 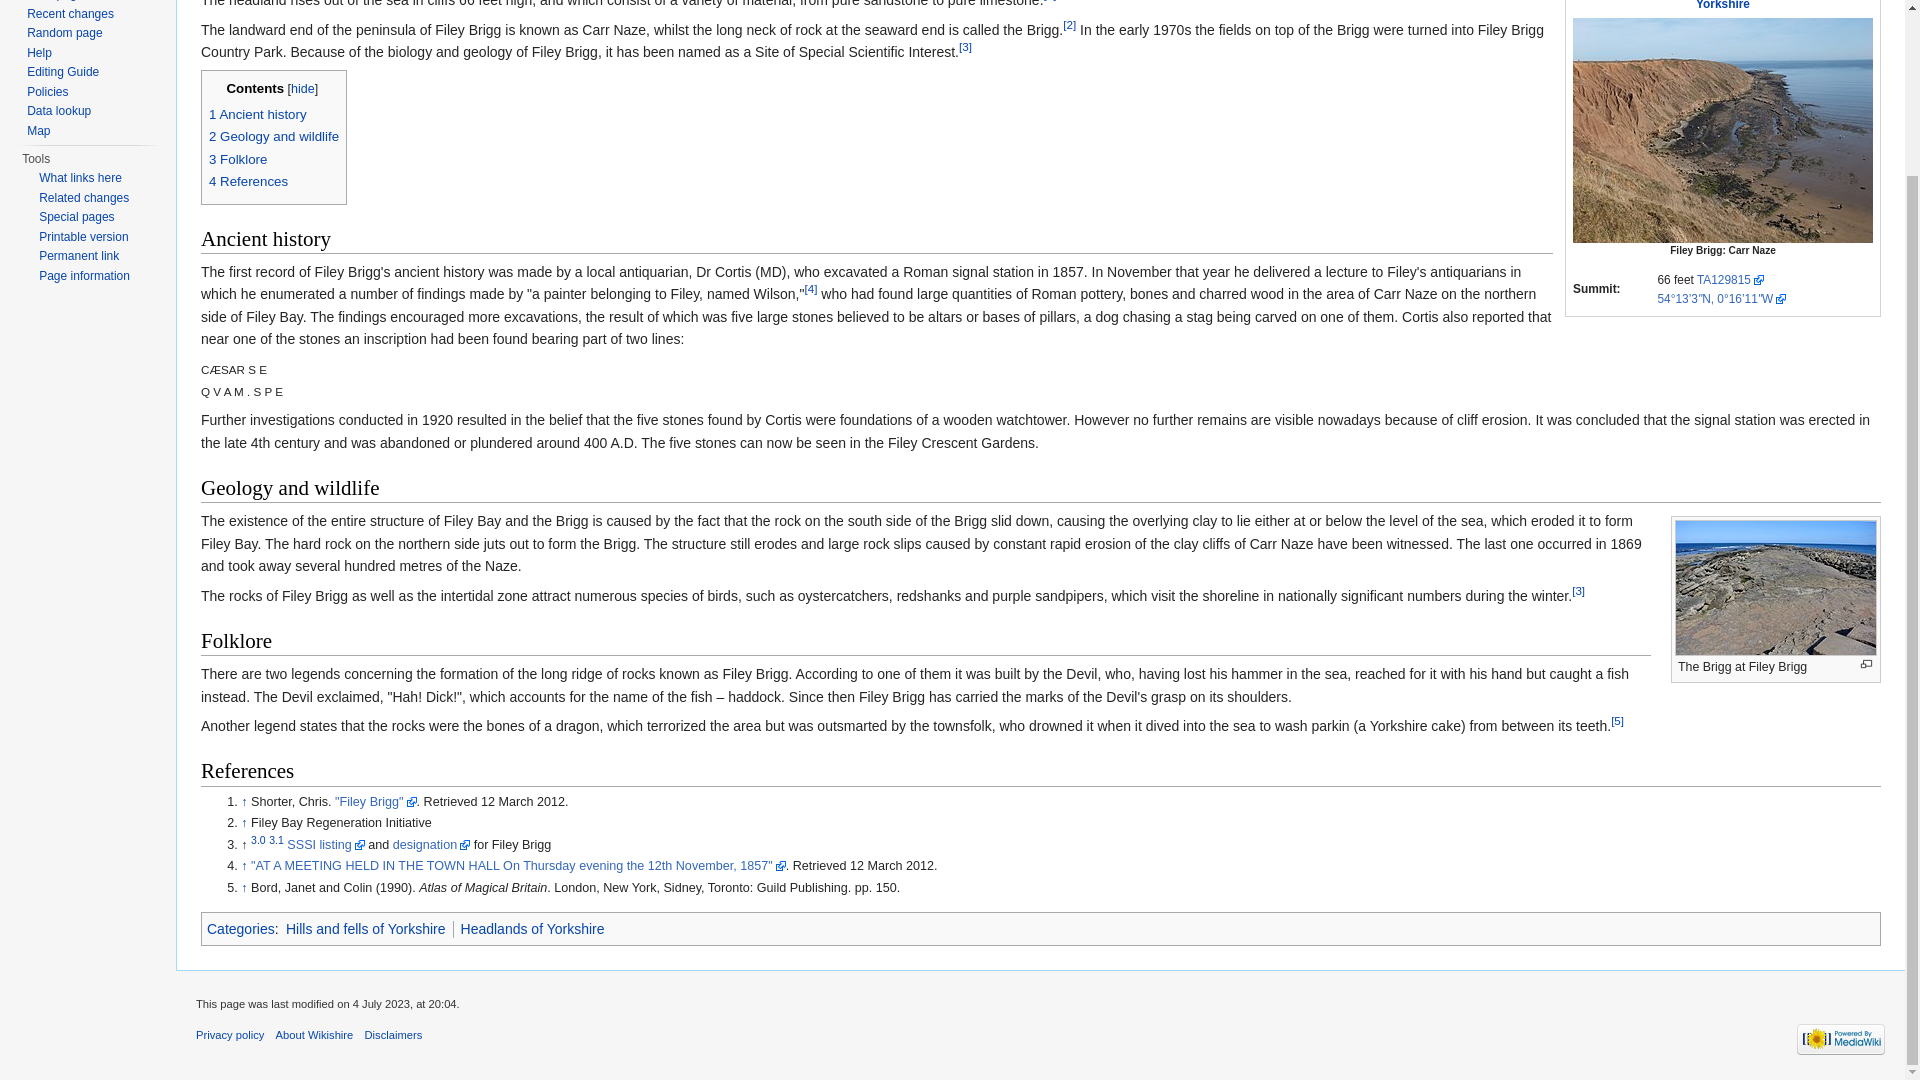 What do you see at coordinates (240, 929) in the screenshot?
I see `Special:Categories` at bounding box center [240, 929].